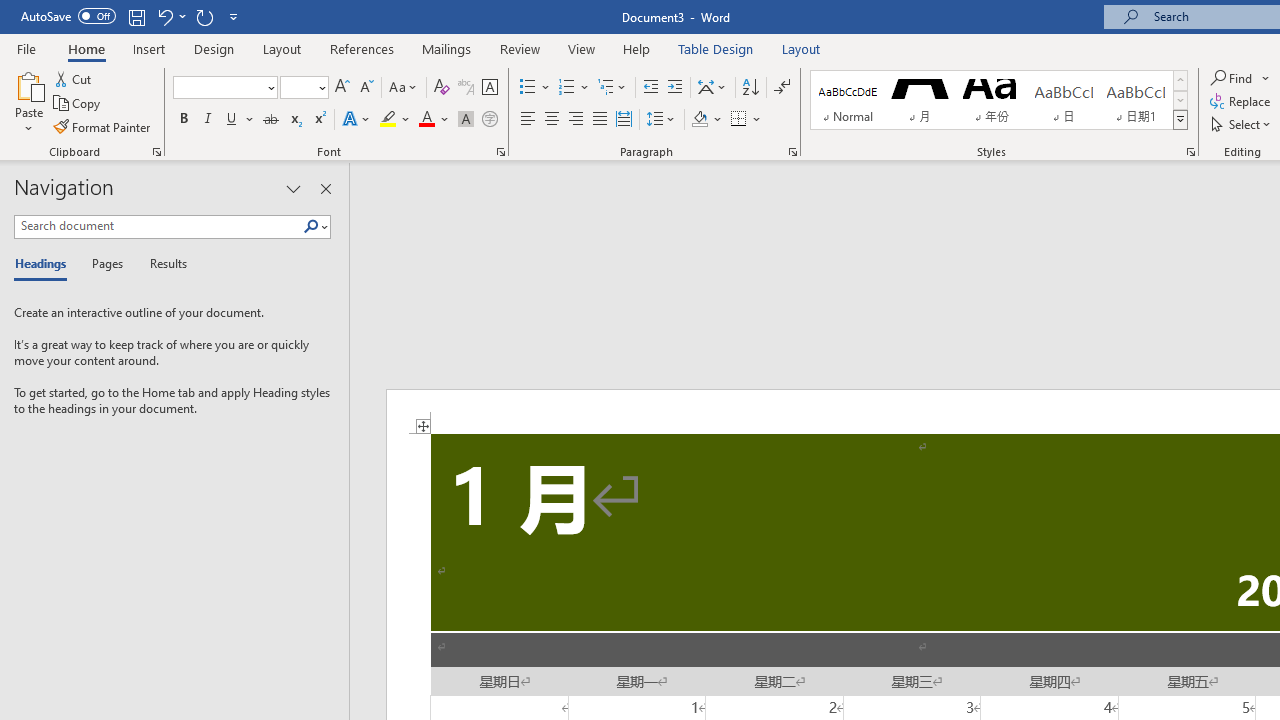 This screenshot has width=1280, height=720. Describe the element at coordinates (782, 88) in the screenshot. I see `Show/Hide Editing Marks` at that location.